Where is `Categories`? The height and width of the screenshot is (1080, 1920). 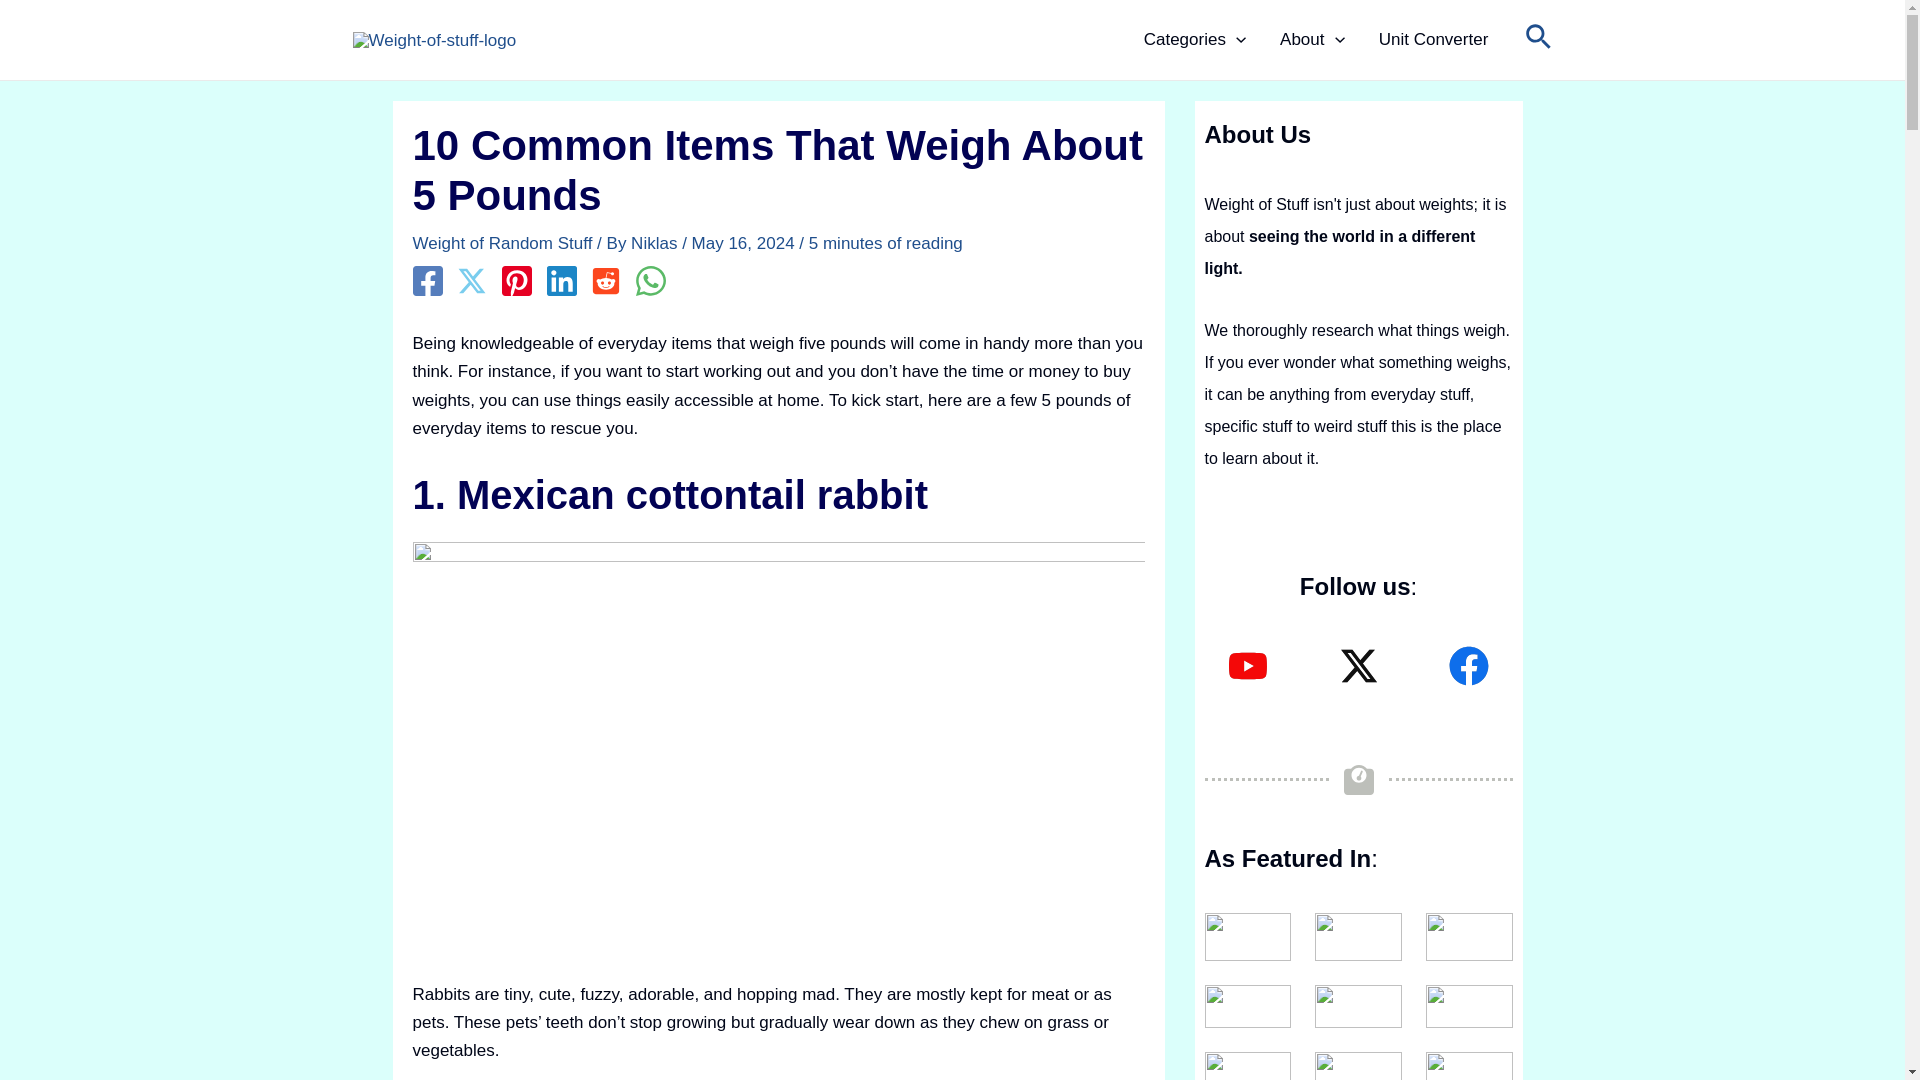
Categories is located at coordinates (1195, 40).